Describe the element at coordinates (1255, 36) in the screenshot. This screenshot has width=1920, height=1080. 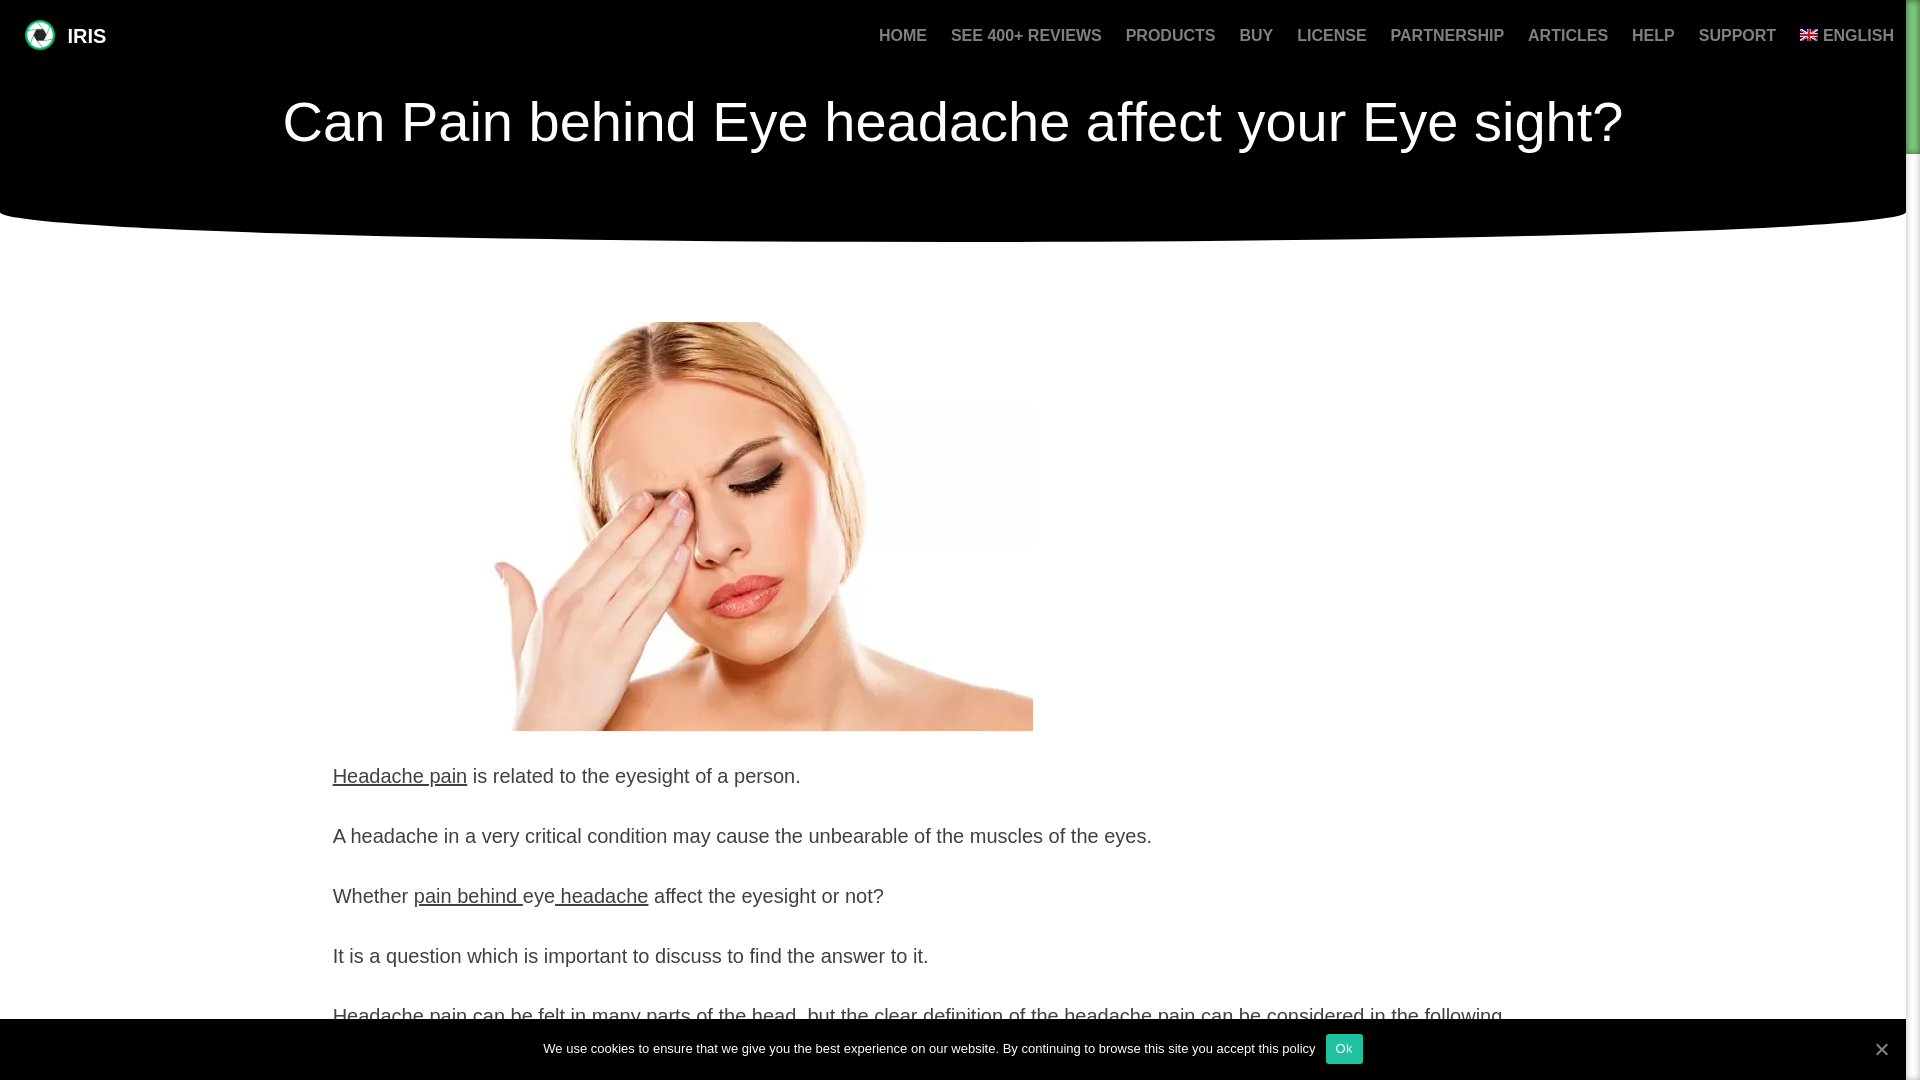
I see `BUY` at that location.